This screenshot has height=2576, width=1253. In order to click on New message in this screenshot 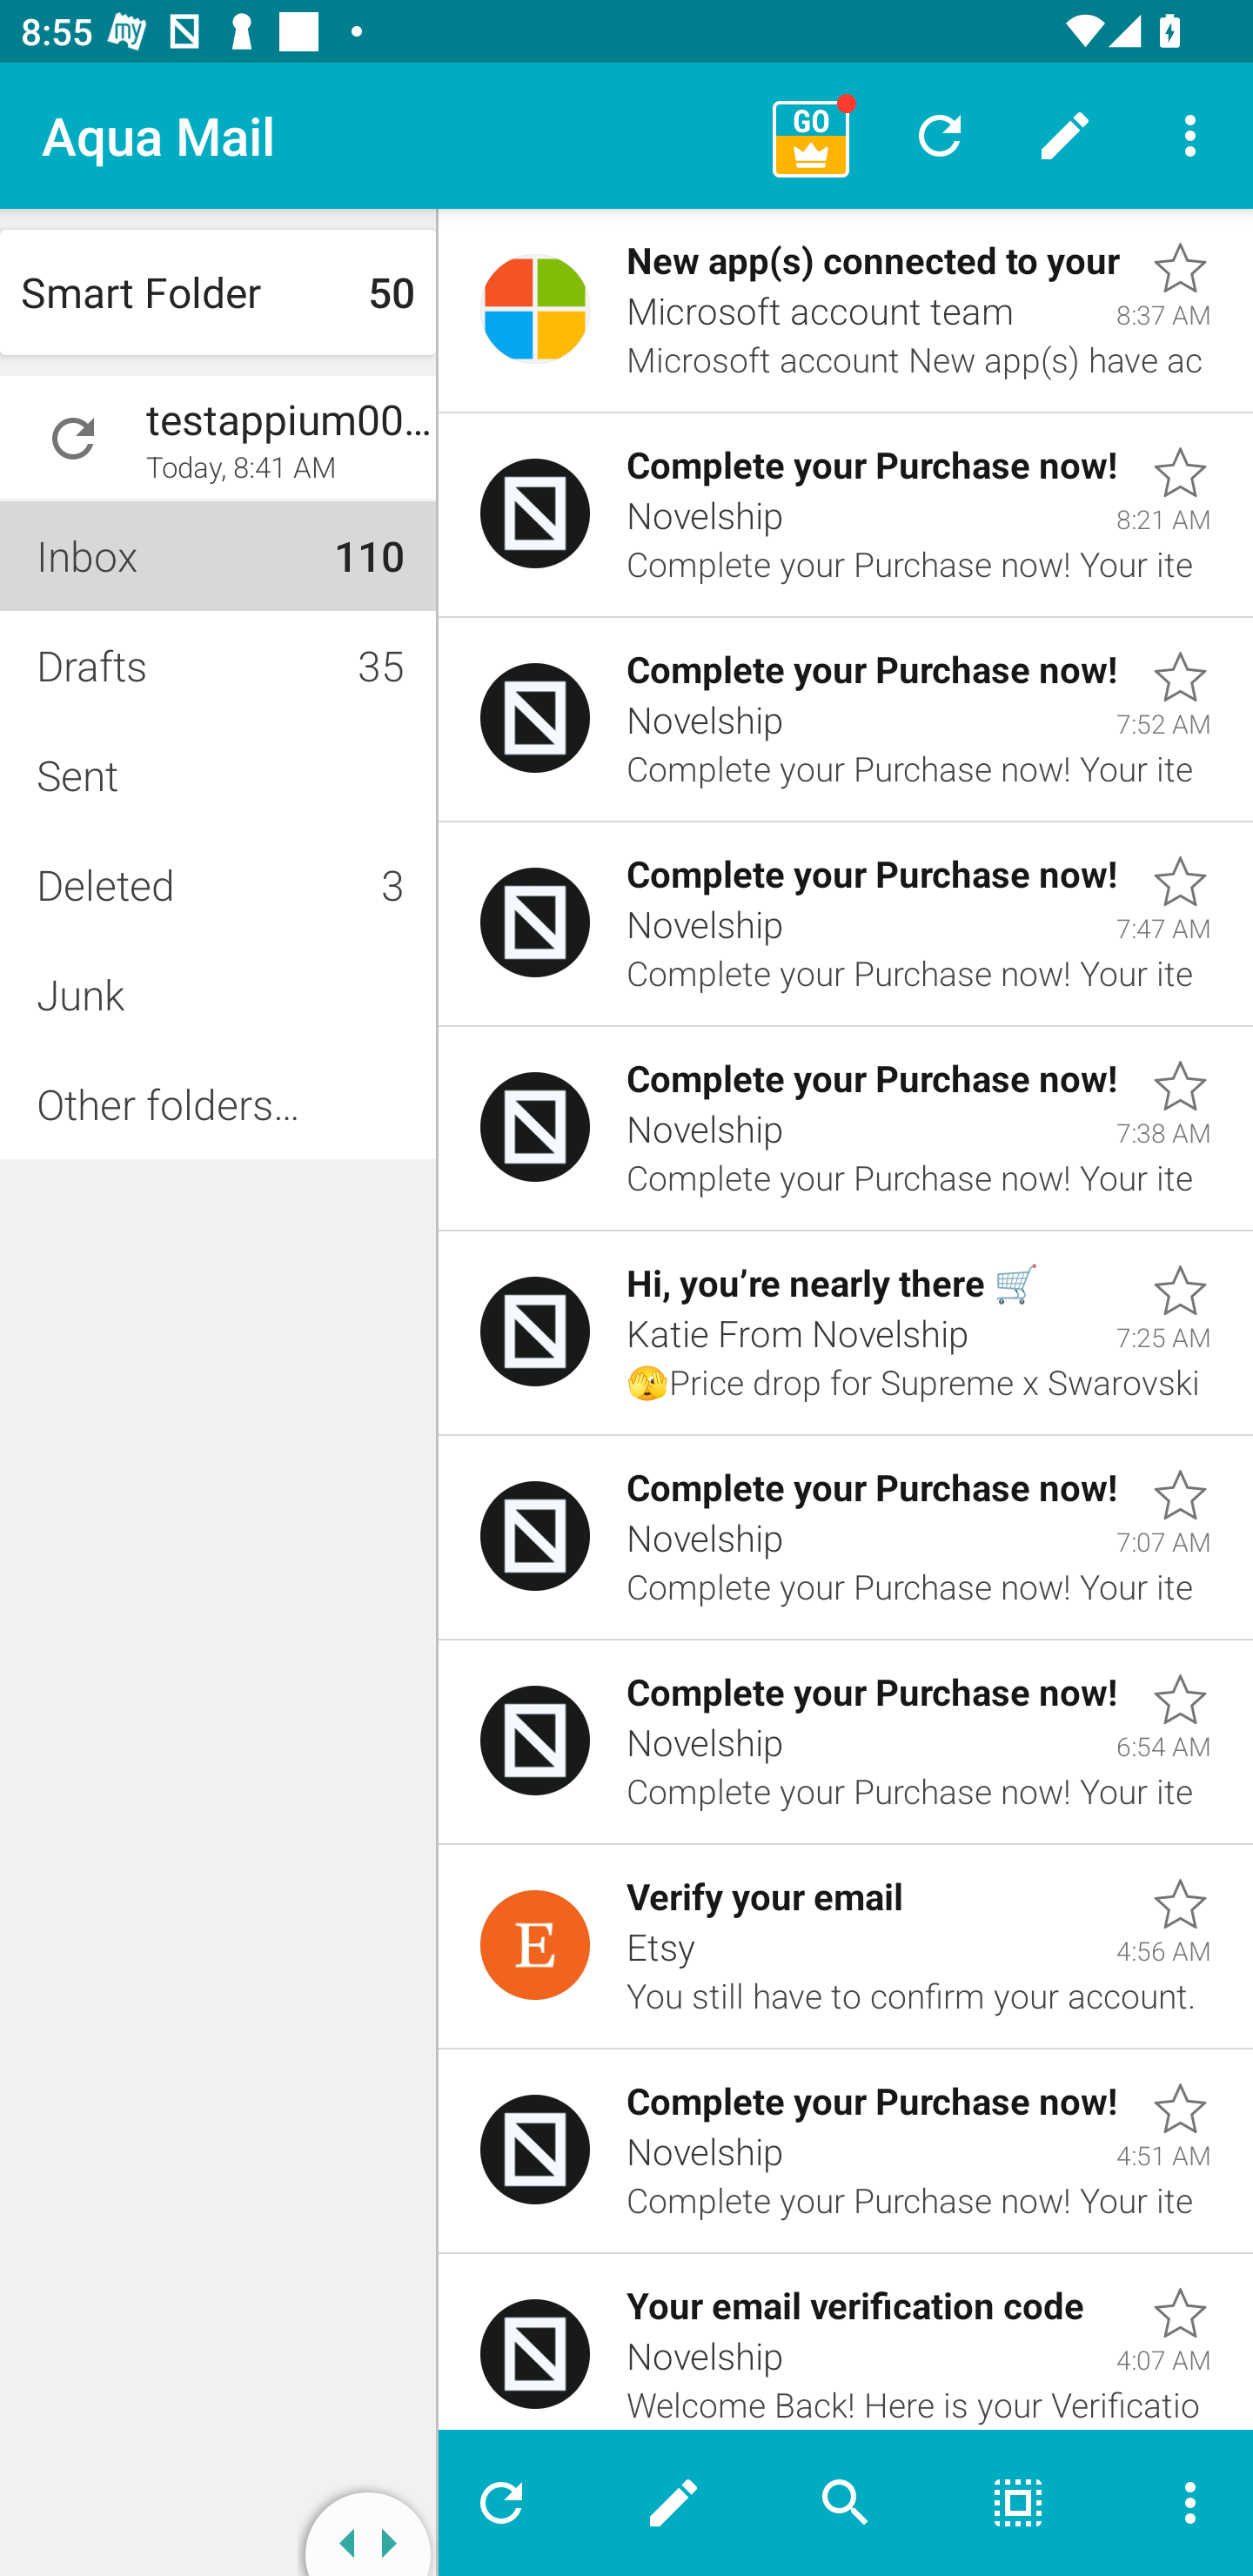, I will do `click(673, 2503)`.